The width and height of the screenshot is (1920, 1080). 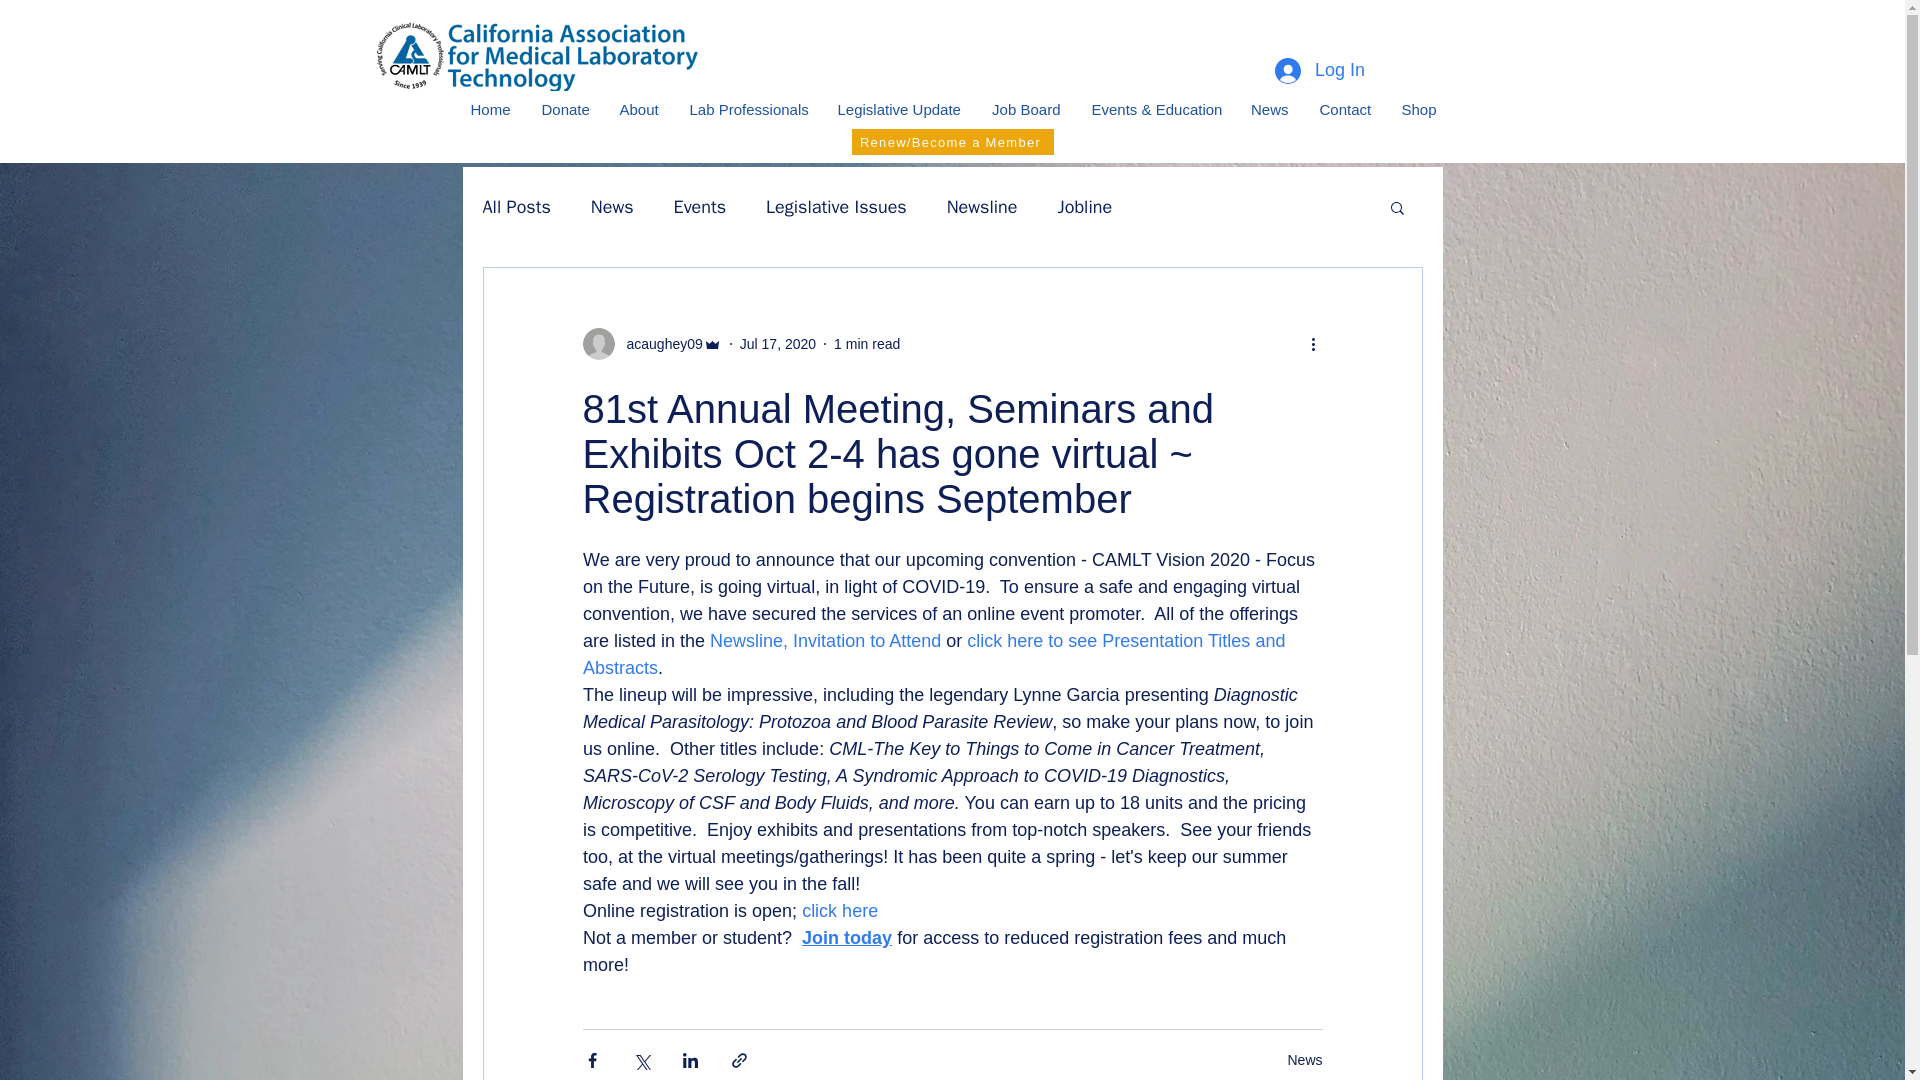 What do you see at coordinates (1025, 110) in the screenshot?
I see `Job Board` at bounding box center [1025, 110].